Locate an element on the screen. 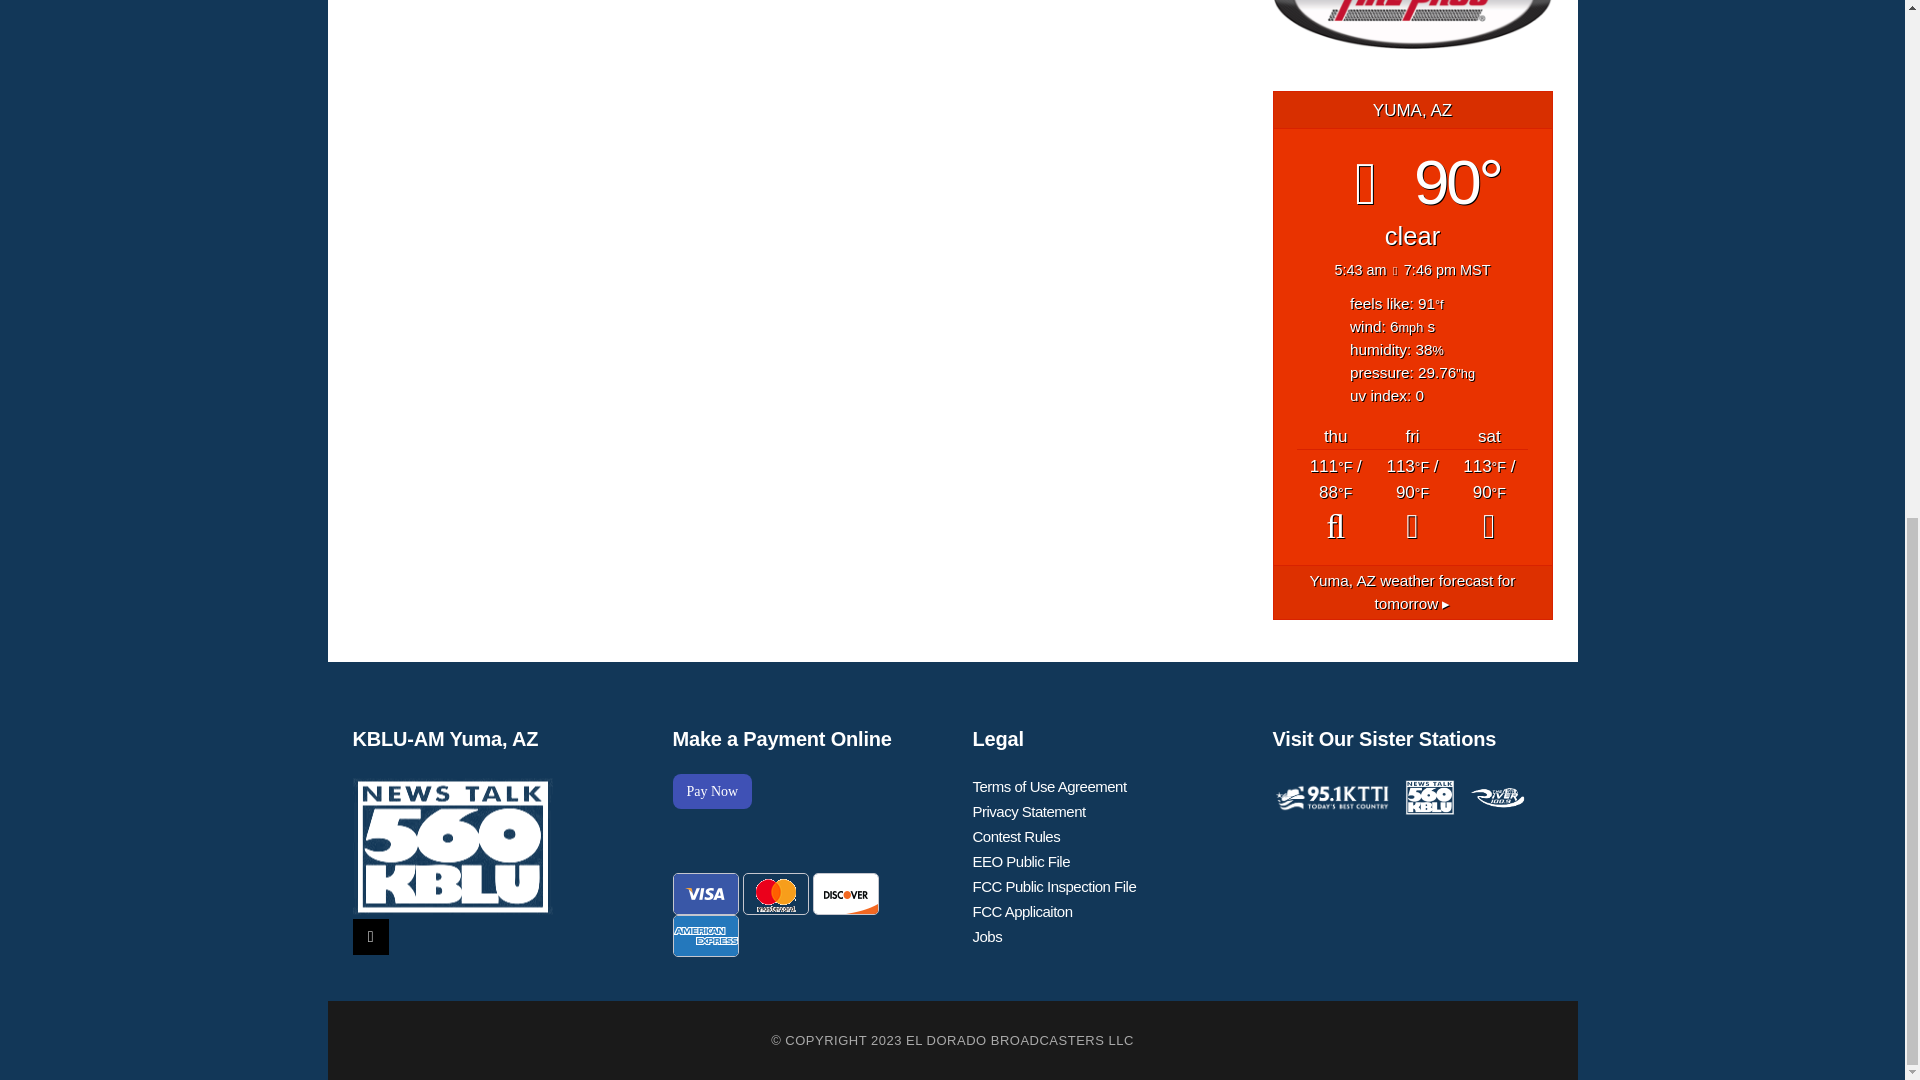 The height and width of the screenshot is (1080, 1920). Yuma, AZ - Weather forecast for tomorrow is located at coordinates (1412, 592).